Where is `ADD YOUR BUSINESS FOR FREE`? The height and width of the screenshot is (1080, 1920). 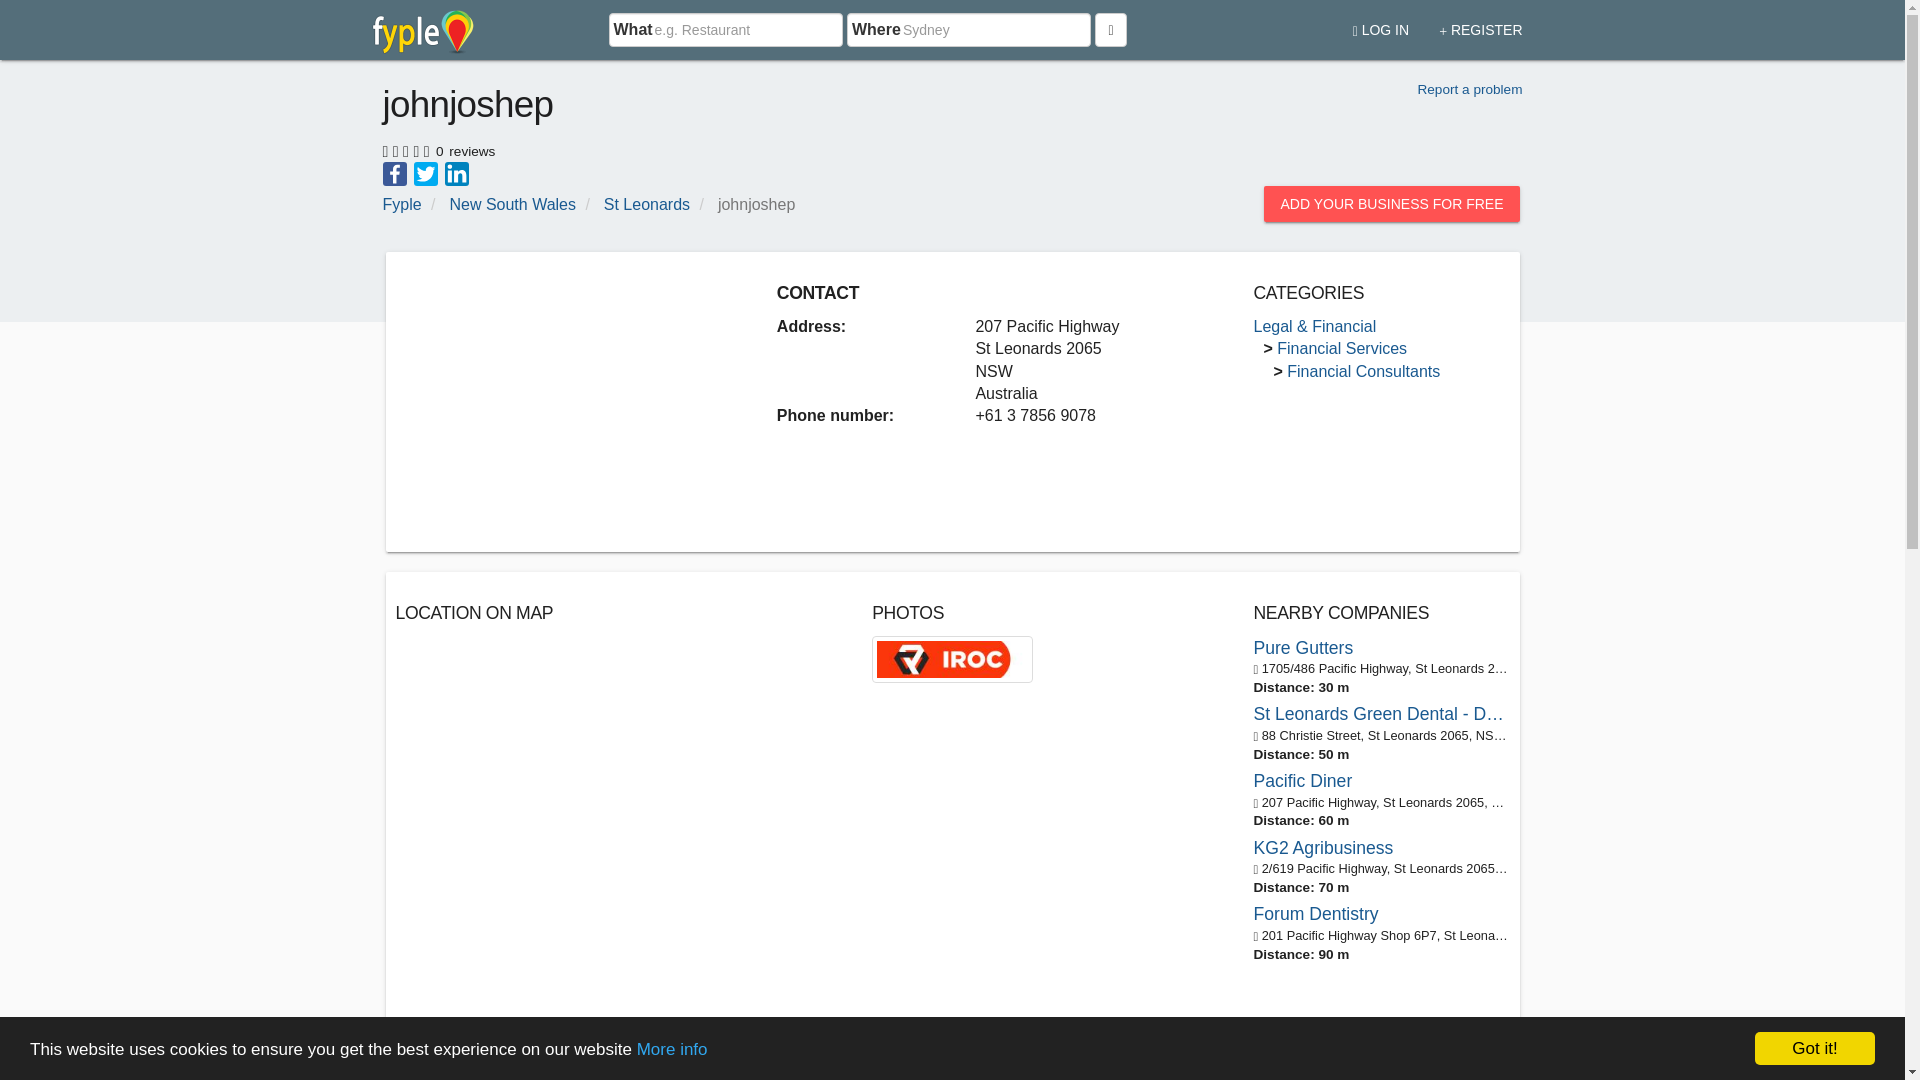
ADD YOUR BUSINESS FOR FREE is located at coordinates (1390, 204).